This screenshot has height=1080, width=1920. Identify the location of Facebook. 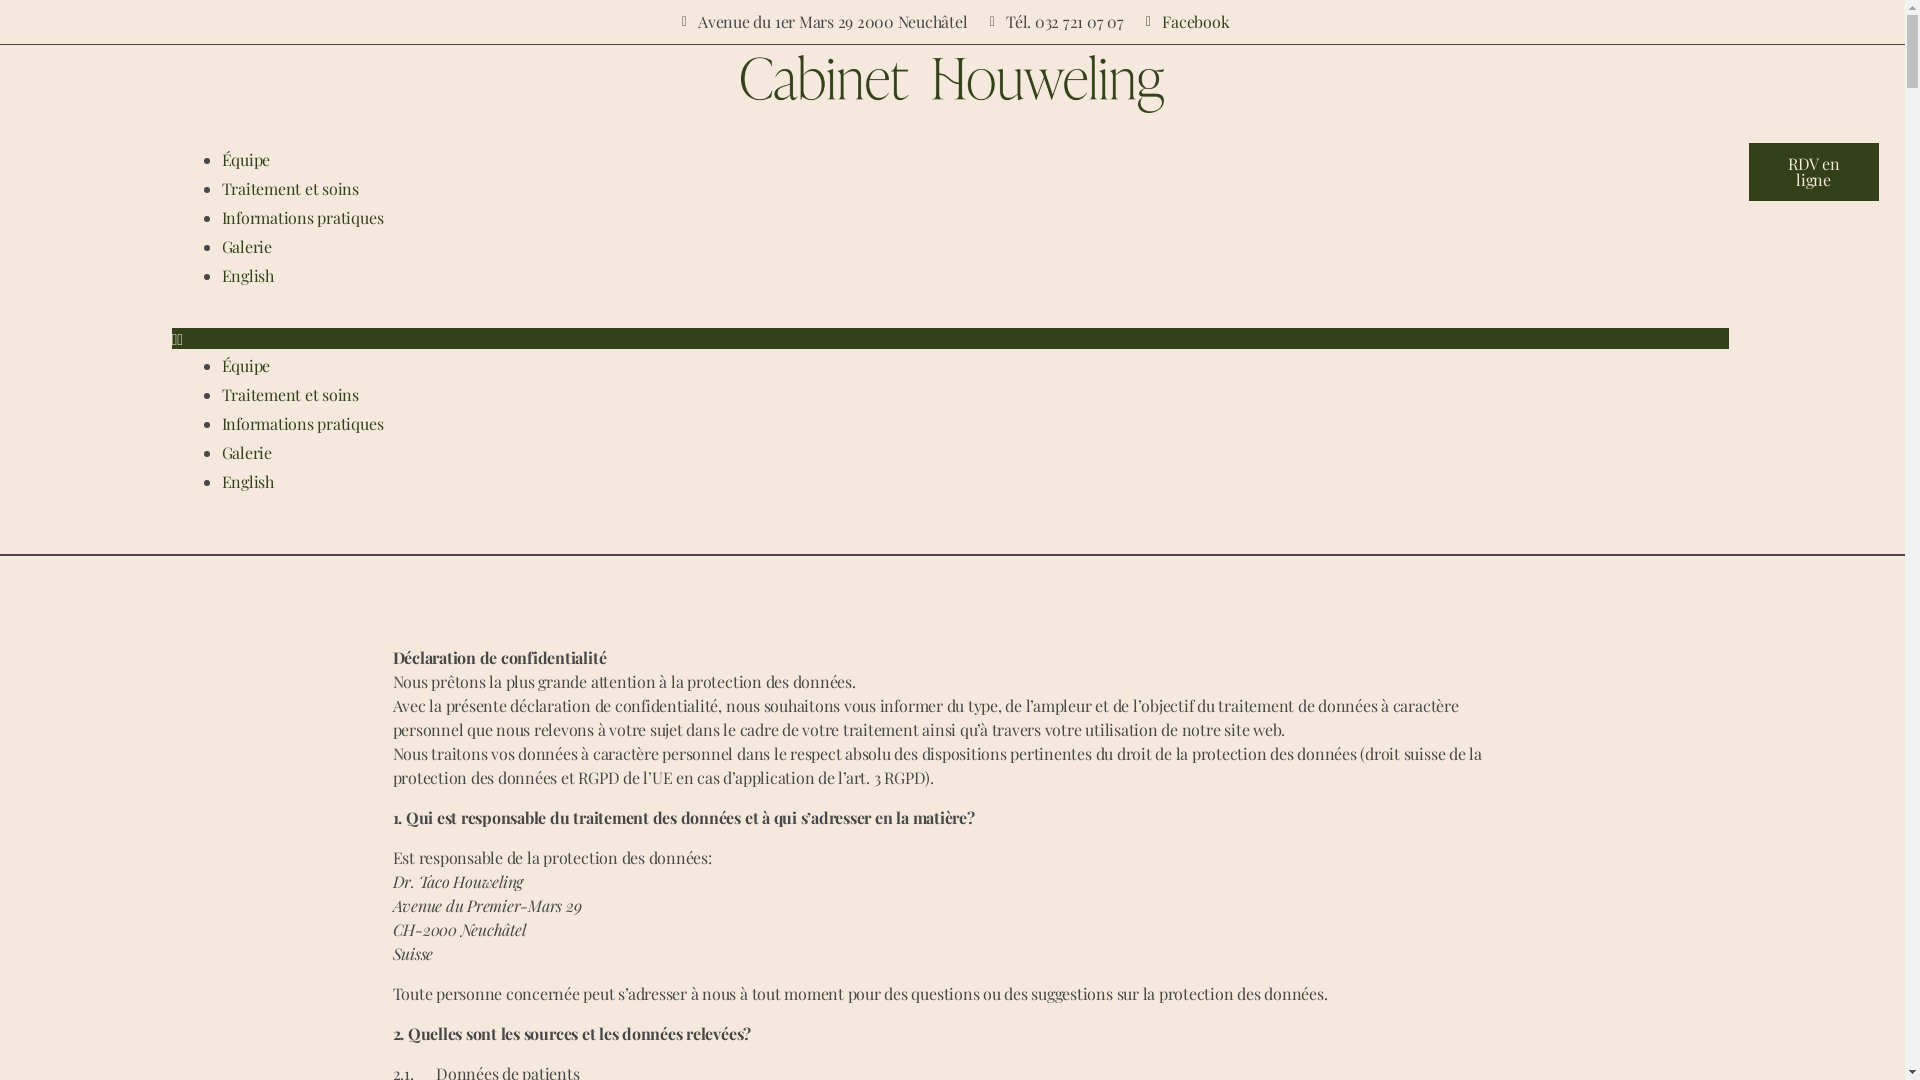
(1185, 22).